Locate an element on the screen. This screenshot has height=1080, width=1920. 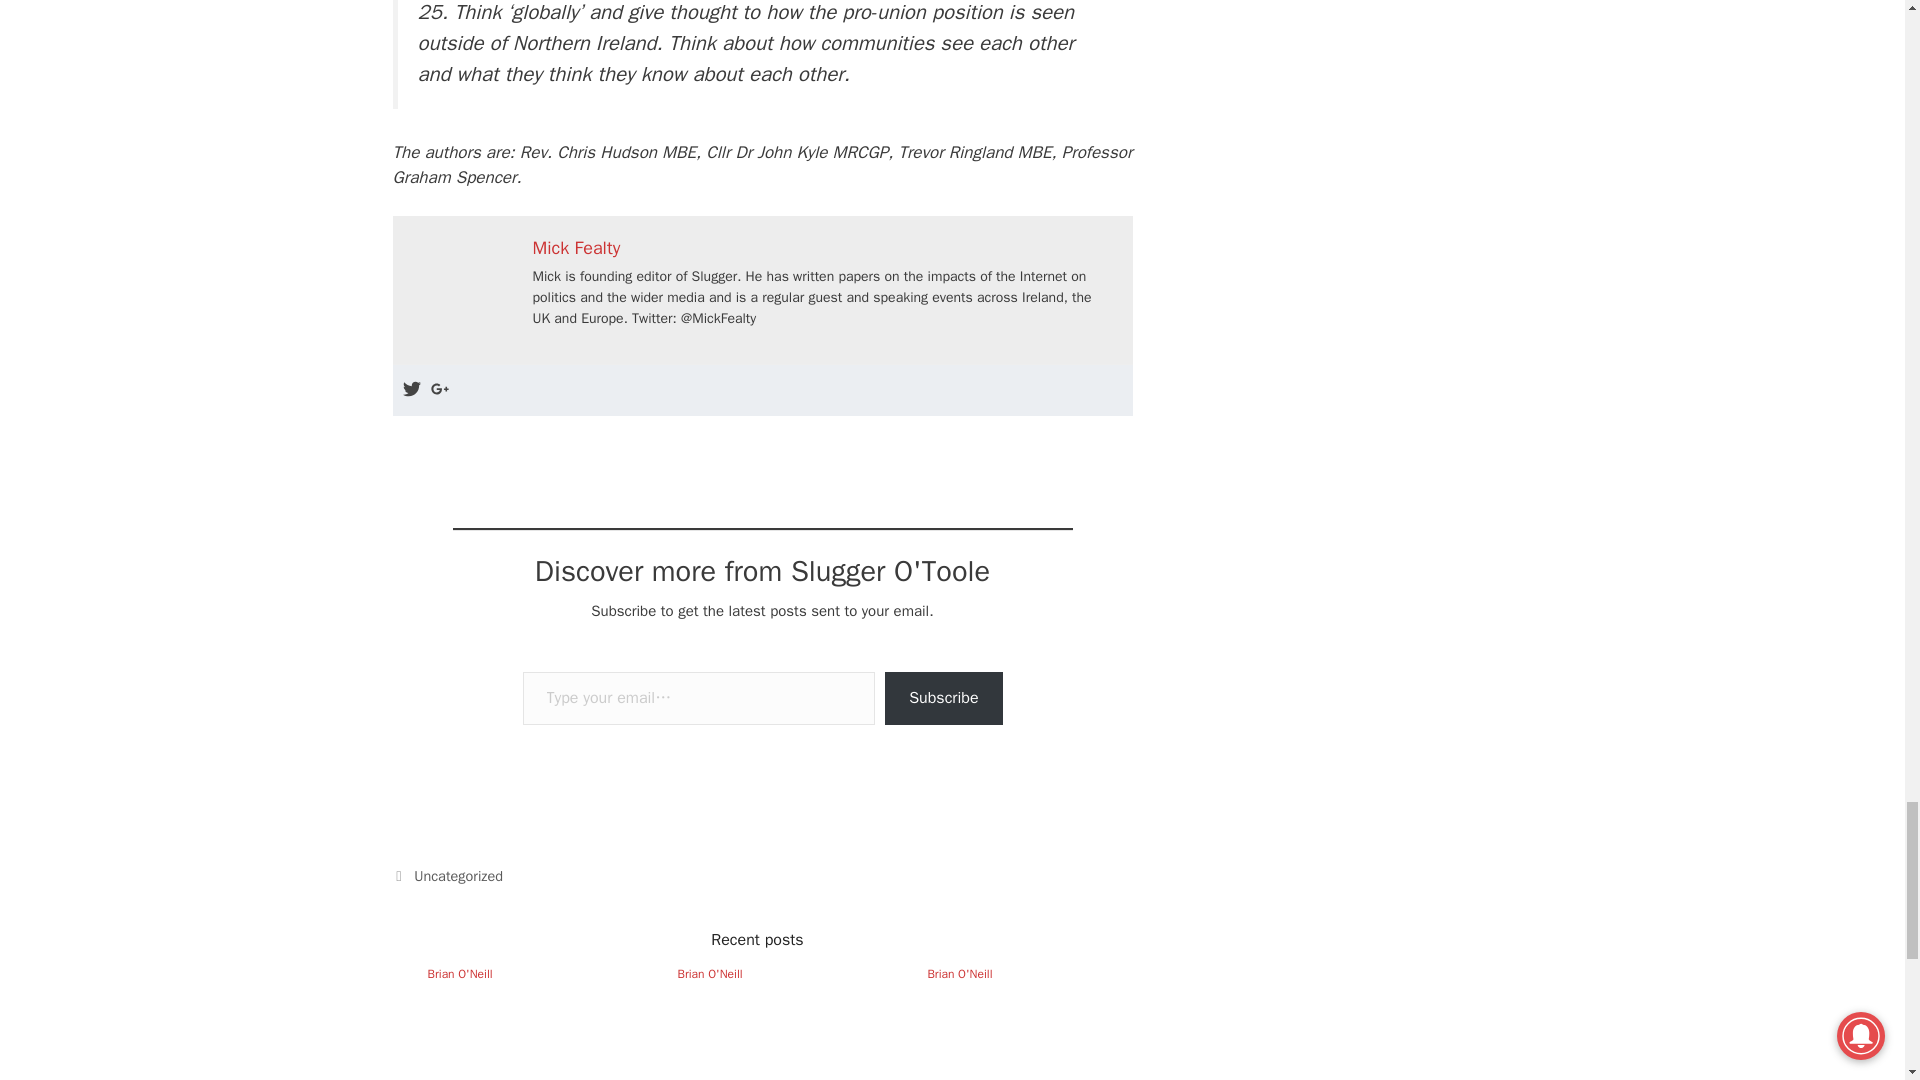
Please fill in this field. is located at coordinates (698, 698).